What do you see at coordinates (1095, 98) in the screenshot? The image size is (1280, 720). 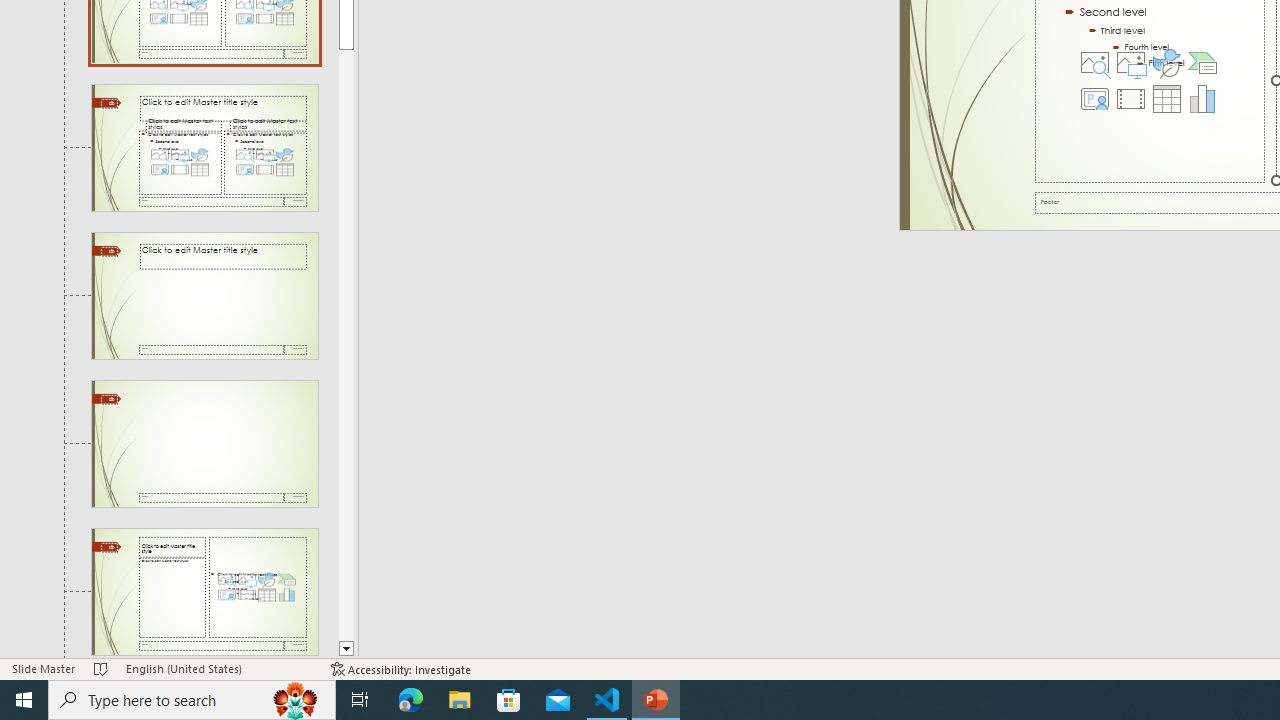 I see `Insert Cameo` at bounding box center [1095, 98].